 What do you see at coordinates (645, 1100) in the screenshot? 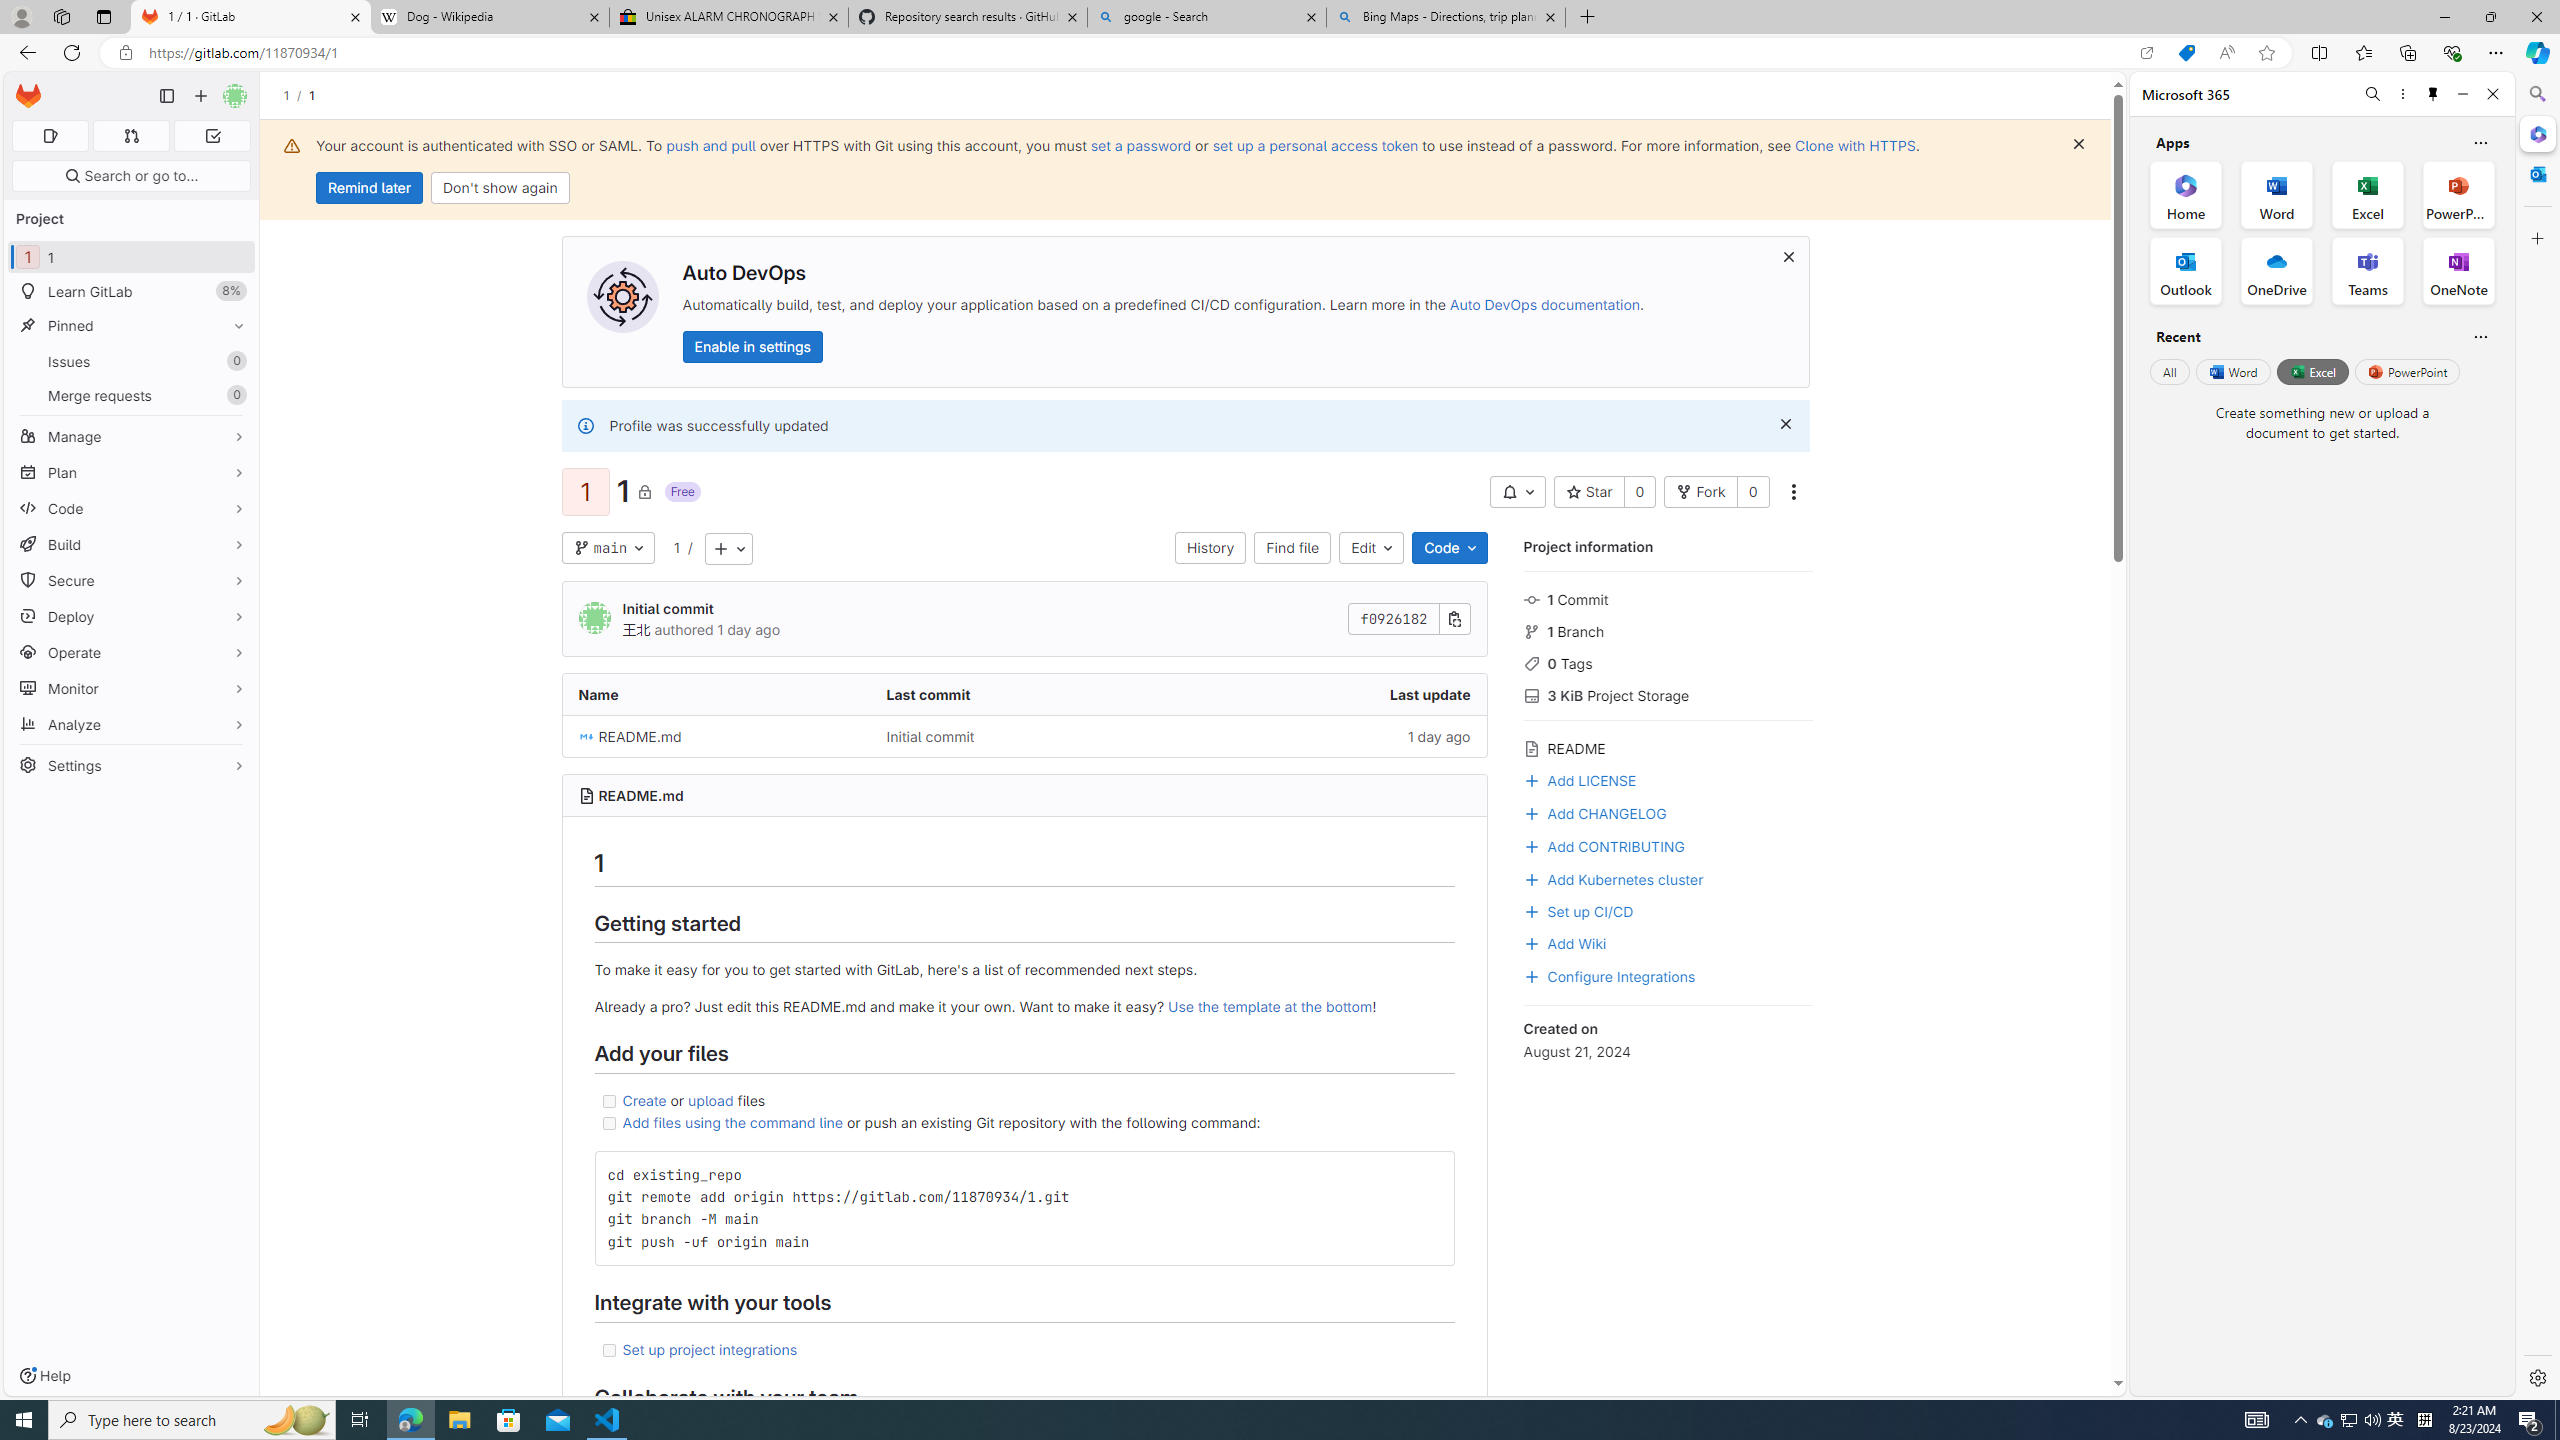
I see `Create` at bounding box center [645, 1100].